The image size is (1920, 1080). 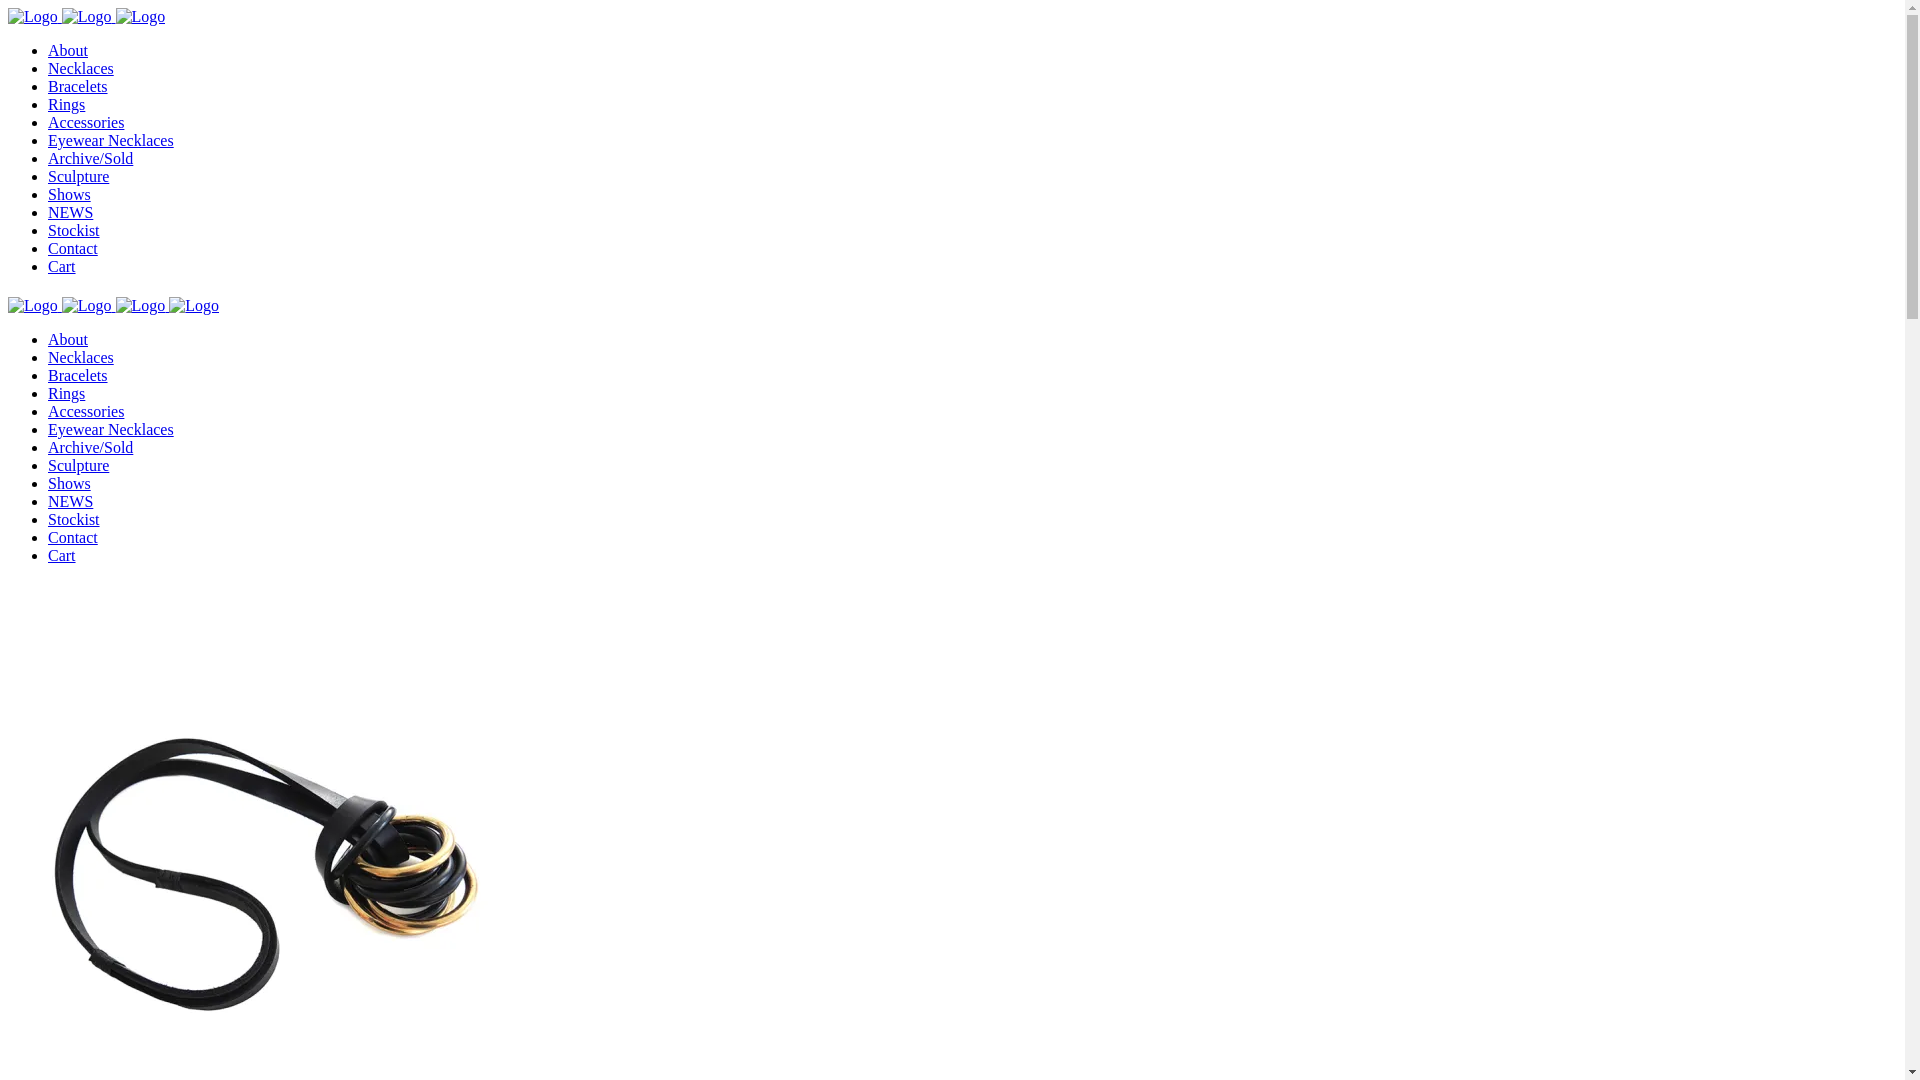 What do you see at coordinates (62, 266) in the screenshot?
I see `Cart` at bounding box center [62, 266].